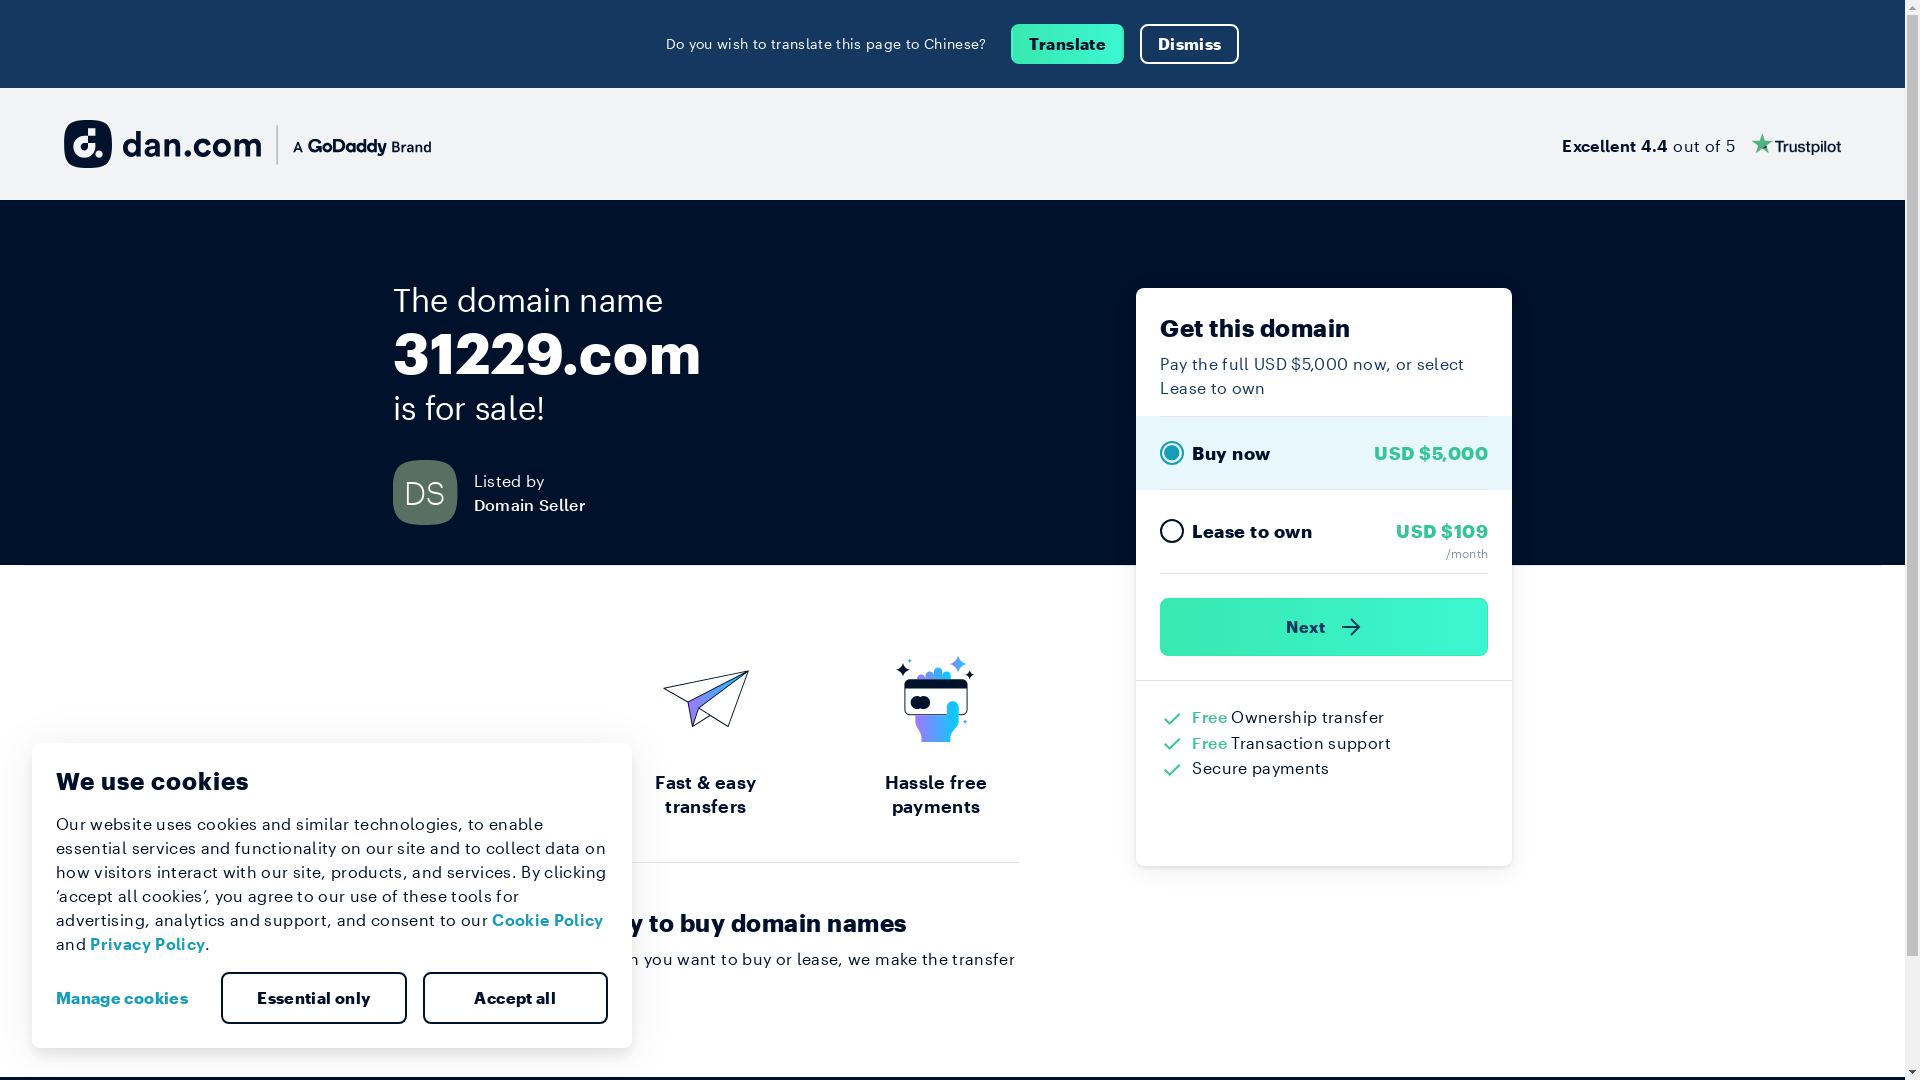 The height and width of the screenshot is (1080, 1920). Describe the element at coordinates (1324, 627) in the screenshot. I see `Next
)` at that location.